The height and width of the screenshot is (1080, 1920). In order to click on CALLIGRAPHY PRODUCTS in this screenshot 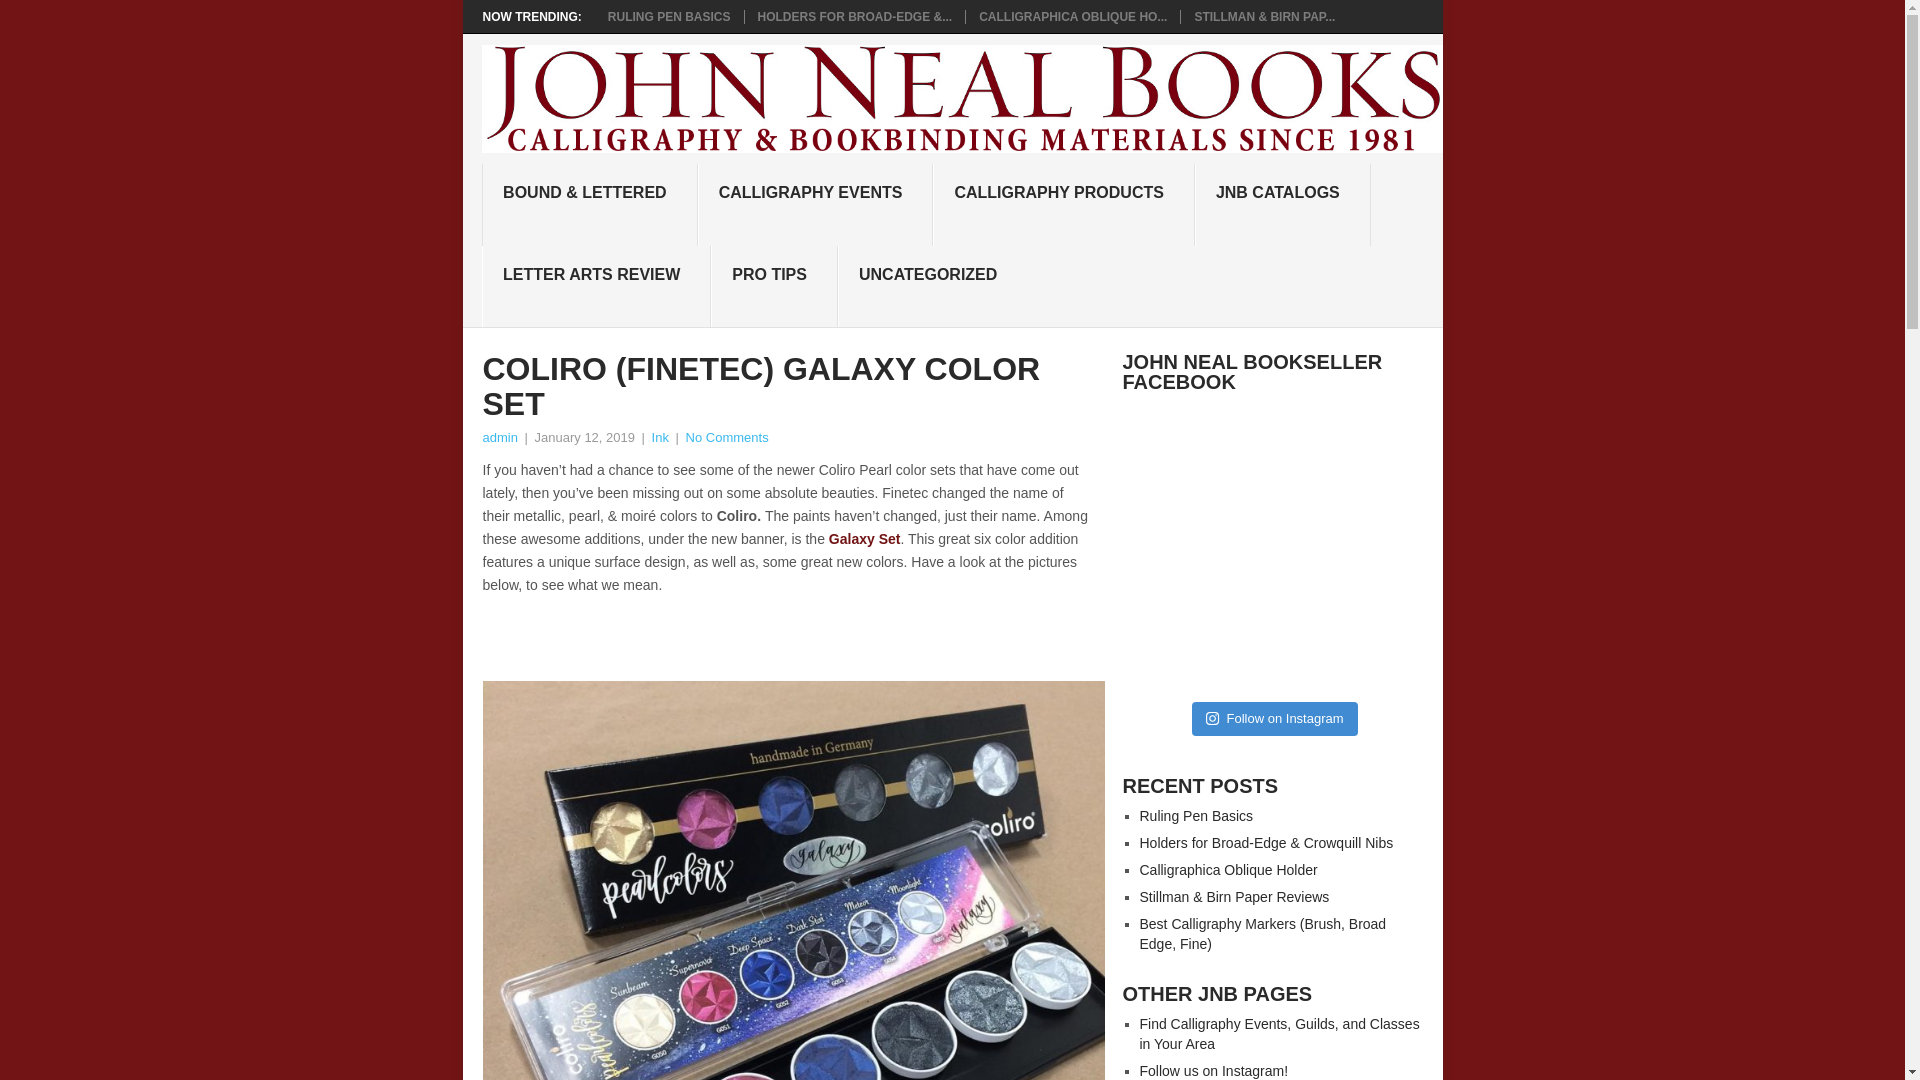, I will do `click(1064, 205)`.